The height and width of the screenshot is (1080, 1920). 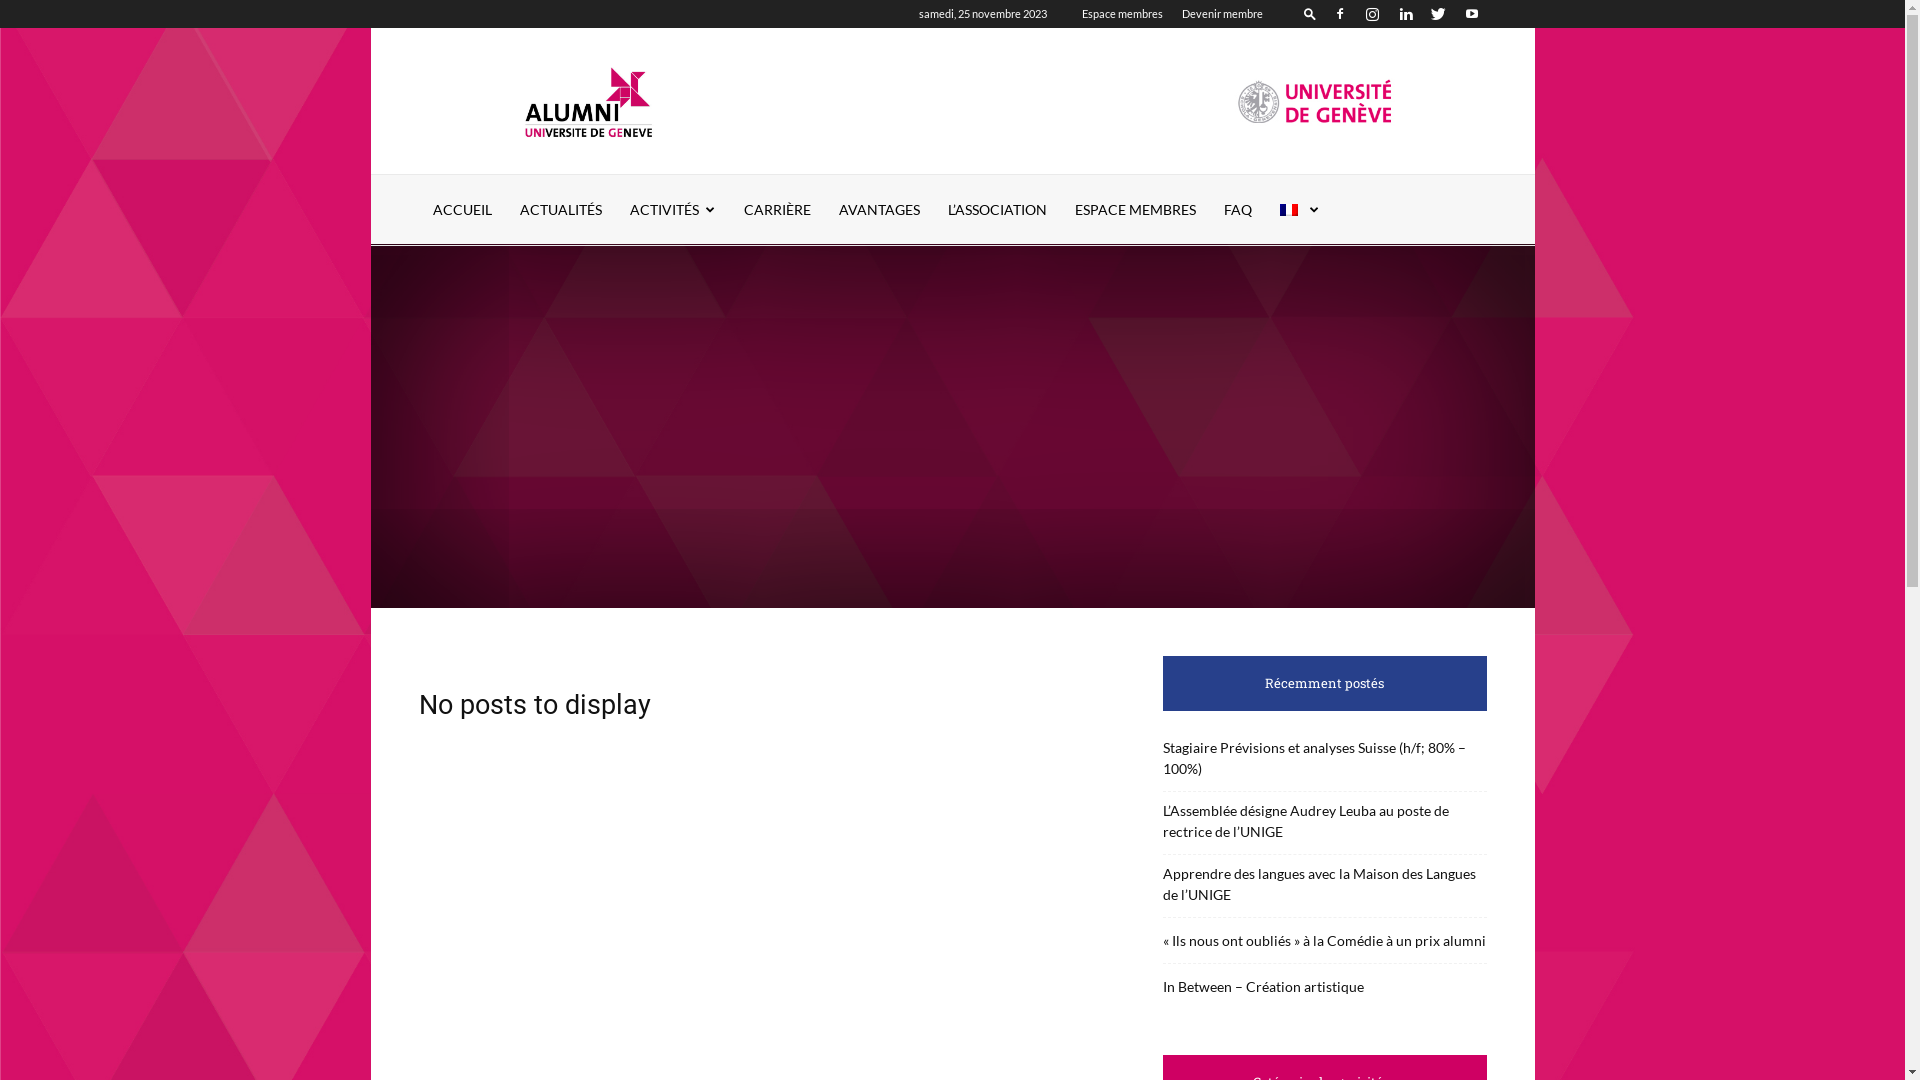 I want to click on Devenir membre, so click(x=1222, y=14).